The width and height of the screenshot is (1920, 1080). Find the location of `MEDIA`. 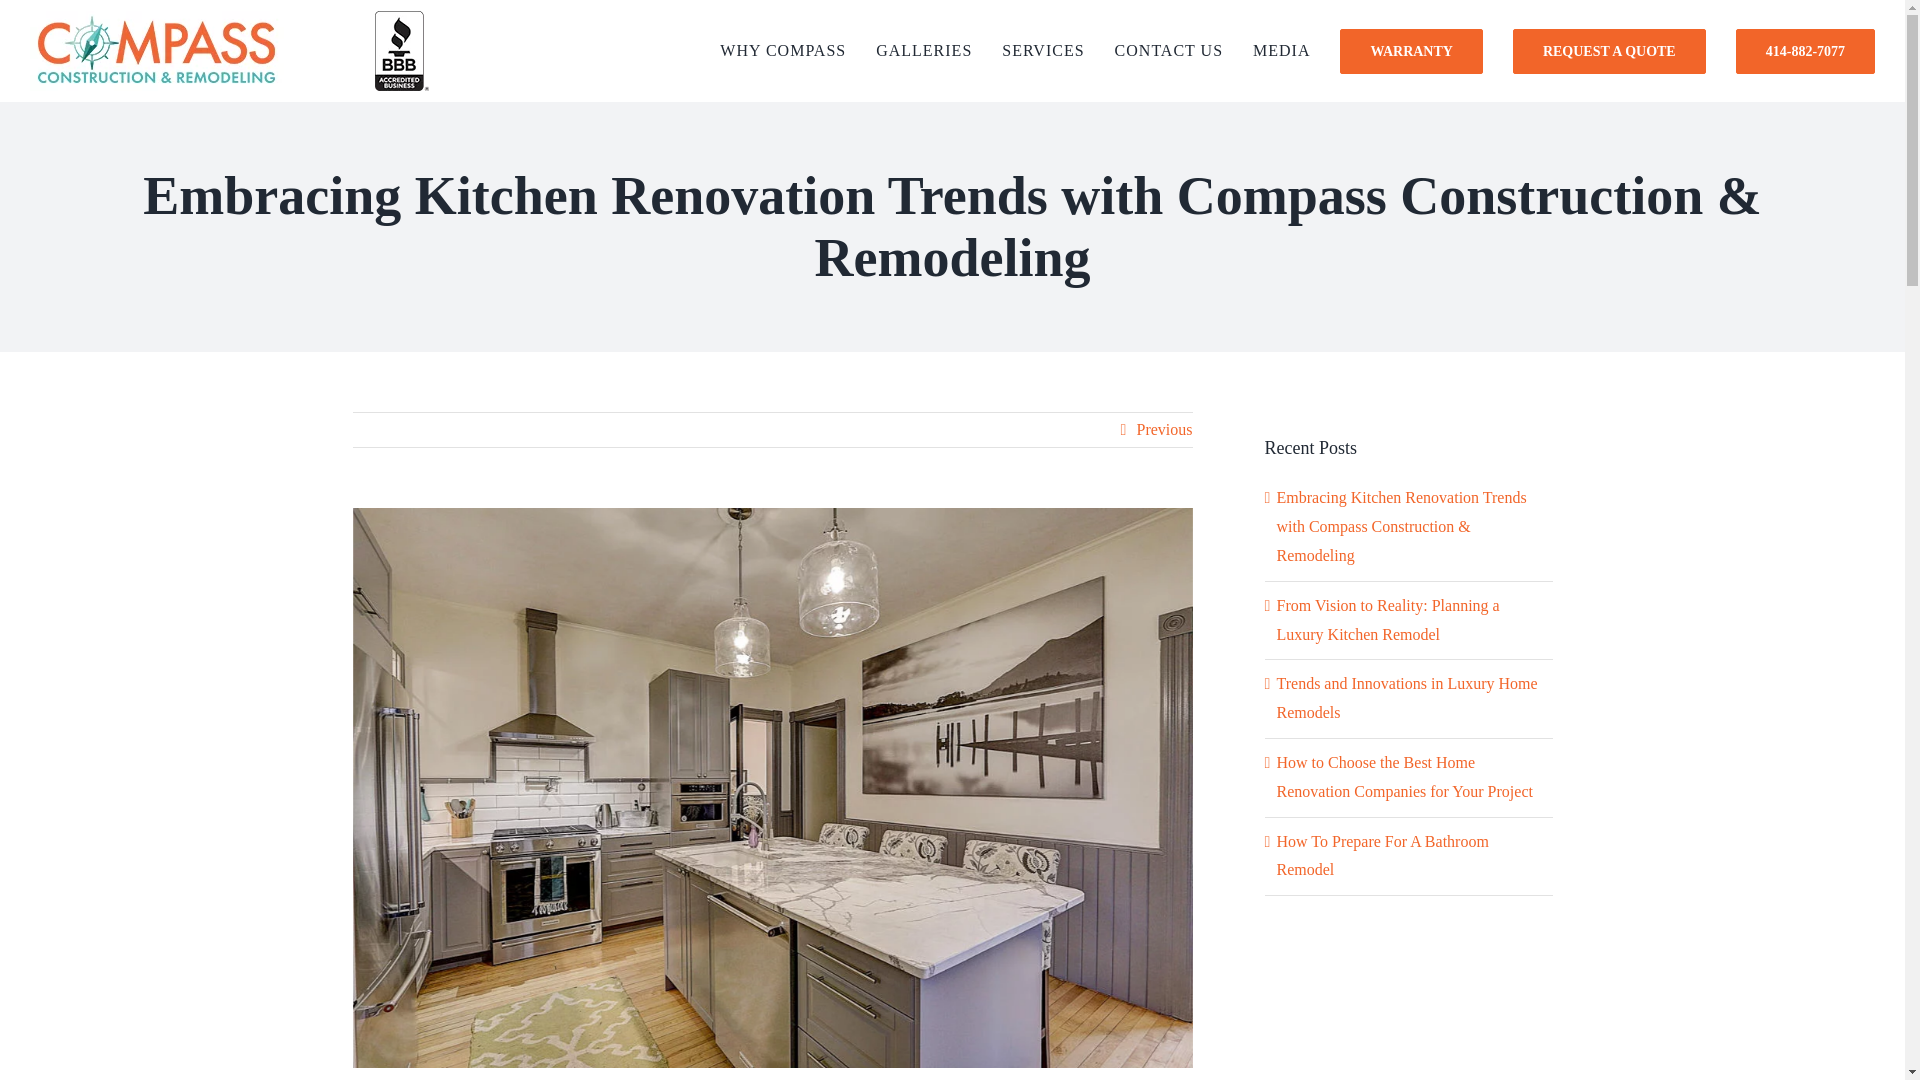

MEDIA is located at coordinates (1281, 50).